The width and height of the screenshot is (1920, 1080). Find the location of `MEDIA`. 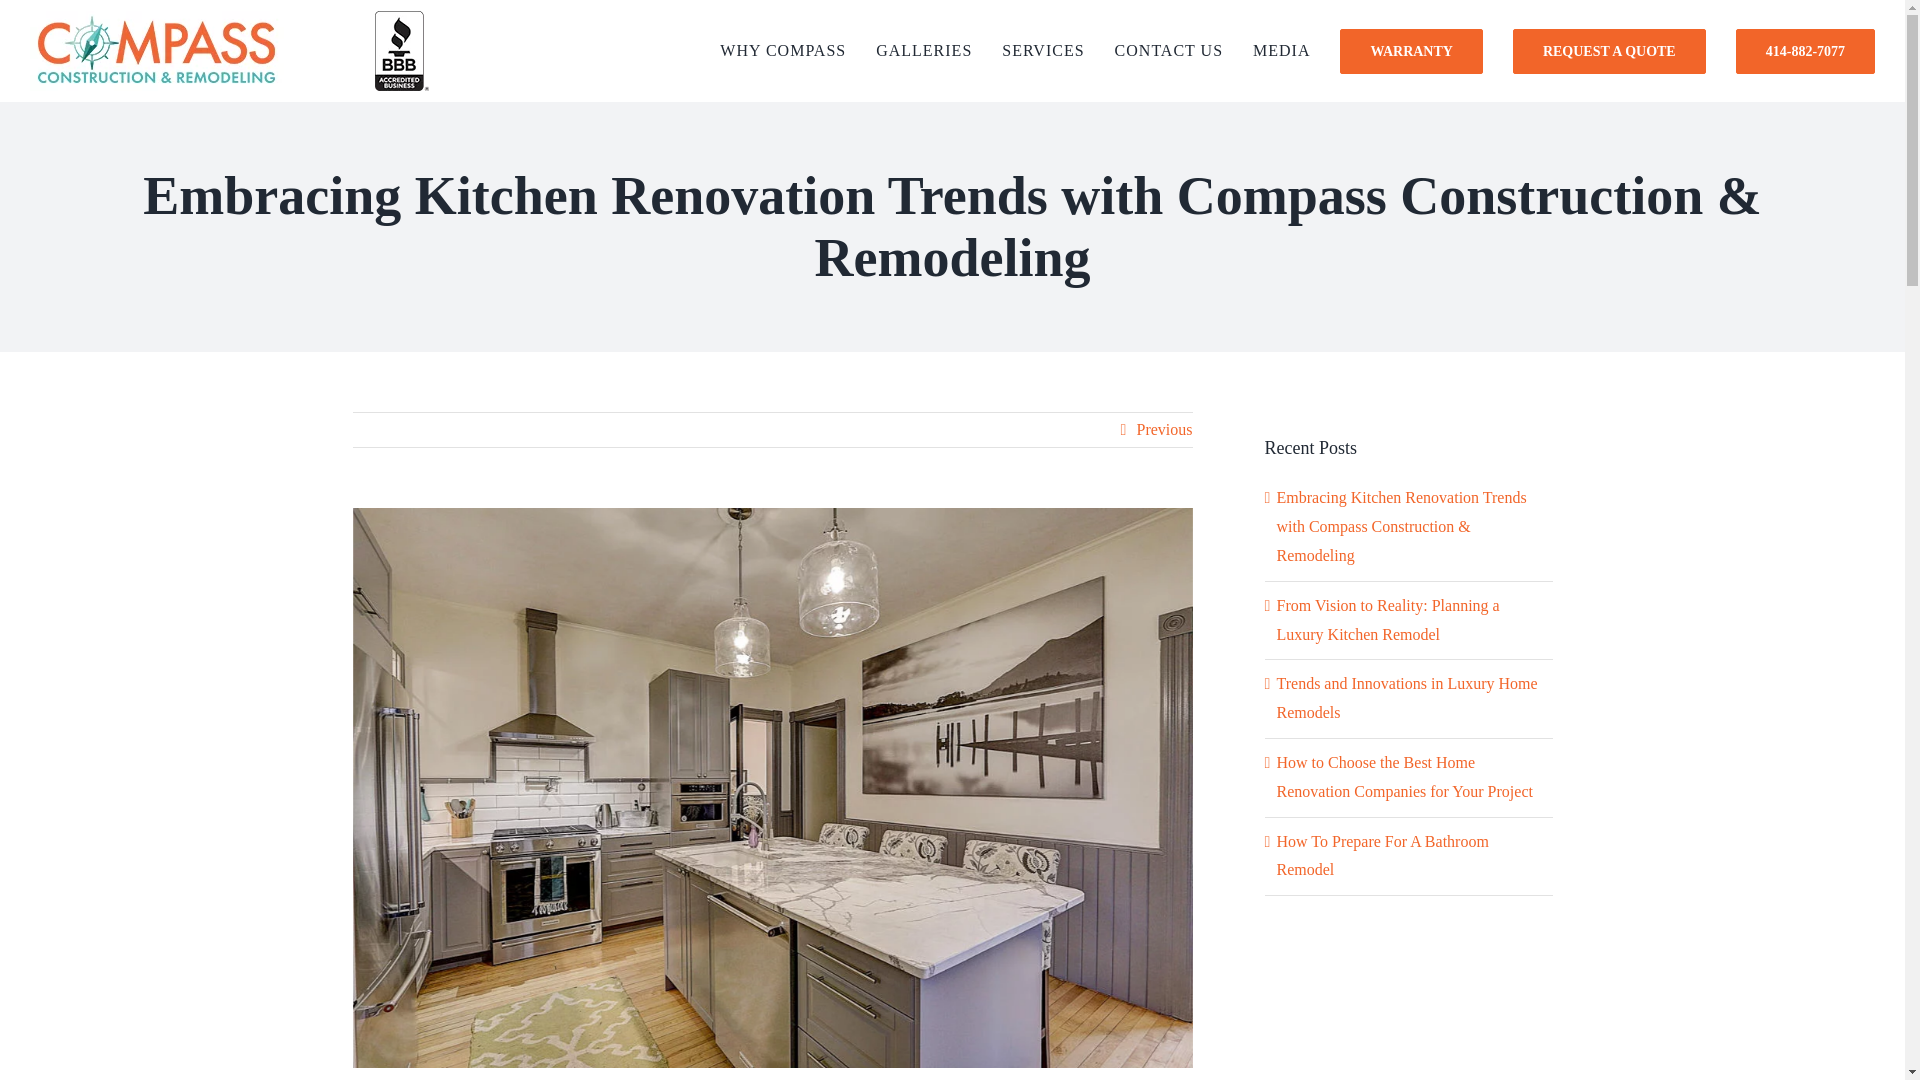

MEDIA is located at coordinates (1281, 50).